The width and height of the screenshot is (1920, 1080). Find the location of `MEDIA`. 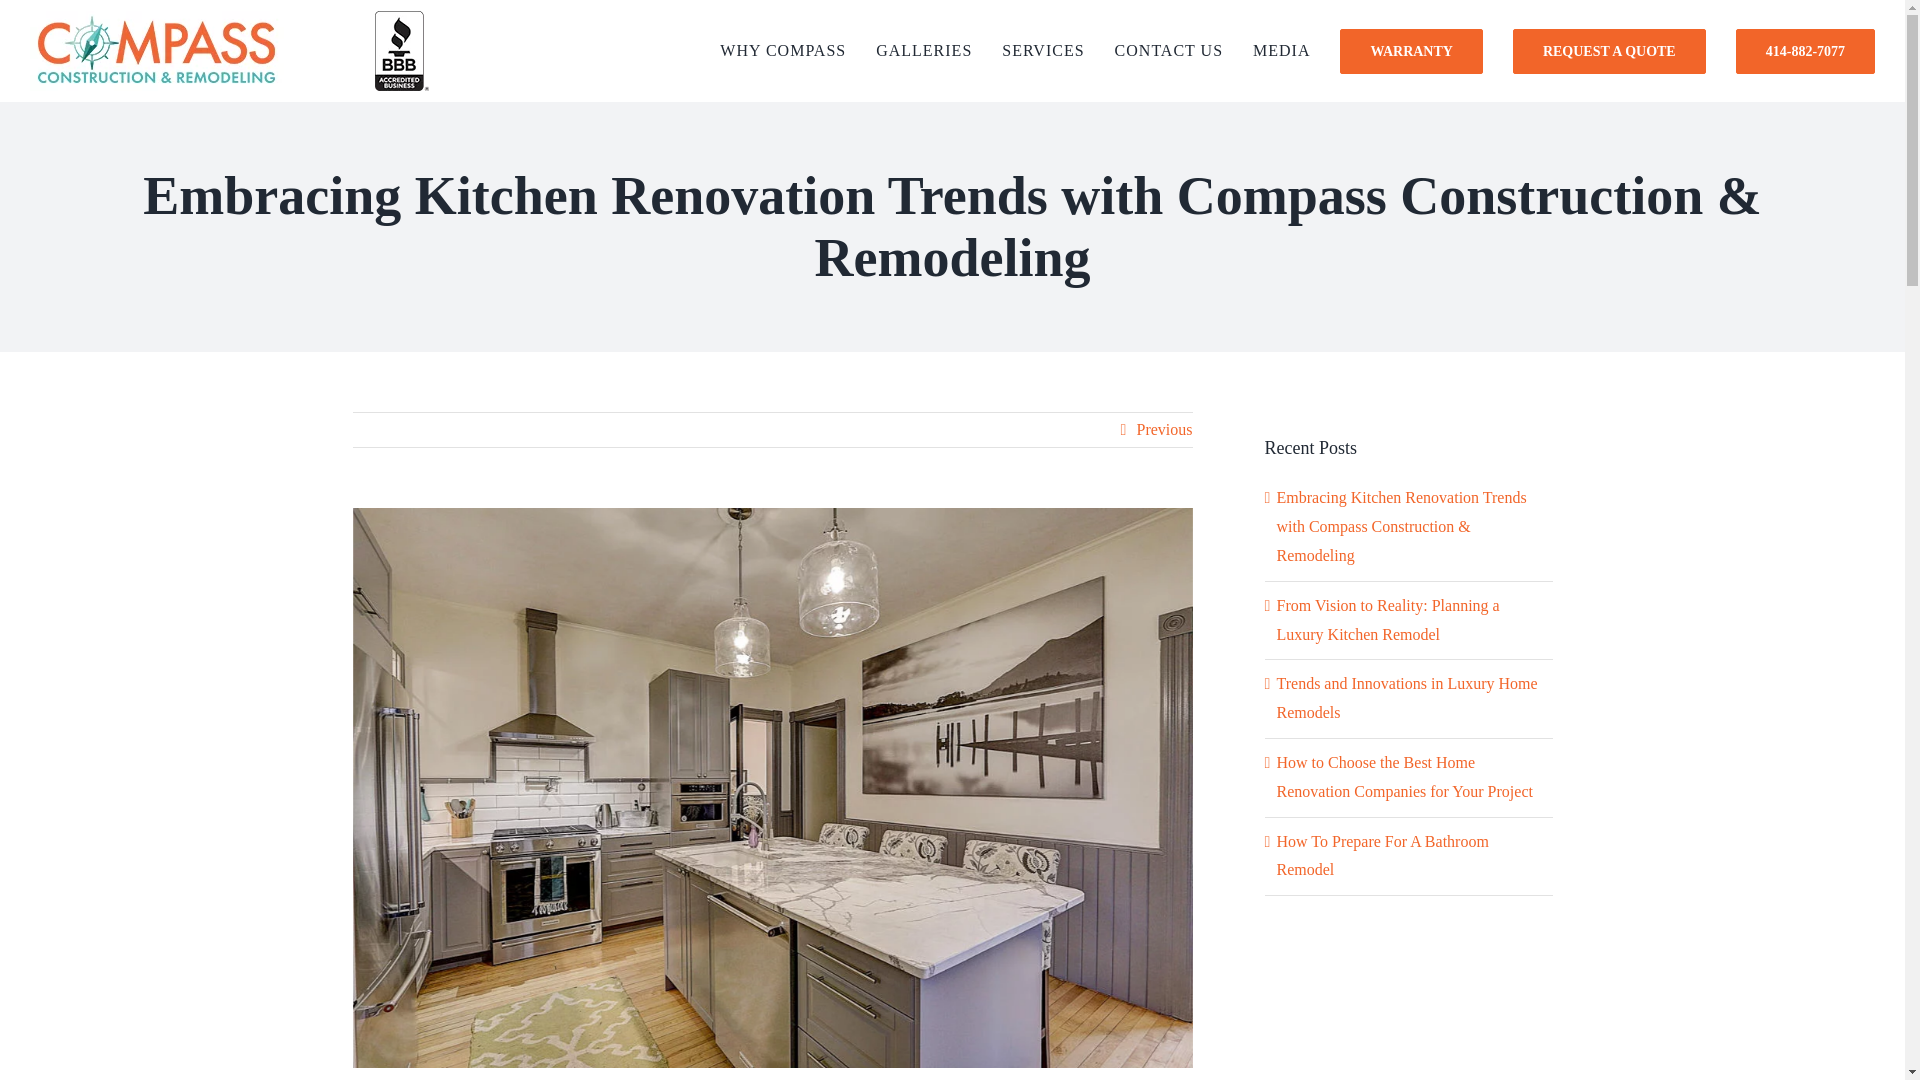

MEDIA is located at coordinates (1281, 50).